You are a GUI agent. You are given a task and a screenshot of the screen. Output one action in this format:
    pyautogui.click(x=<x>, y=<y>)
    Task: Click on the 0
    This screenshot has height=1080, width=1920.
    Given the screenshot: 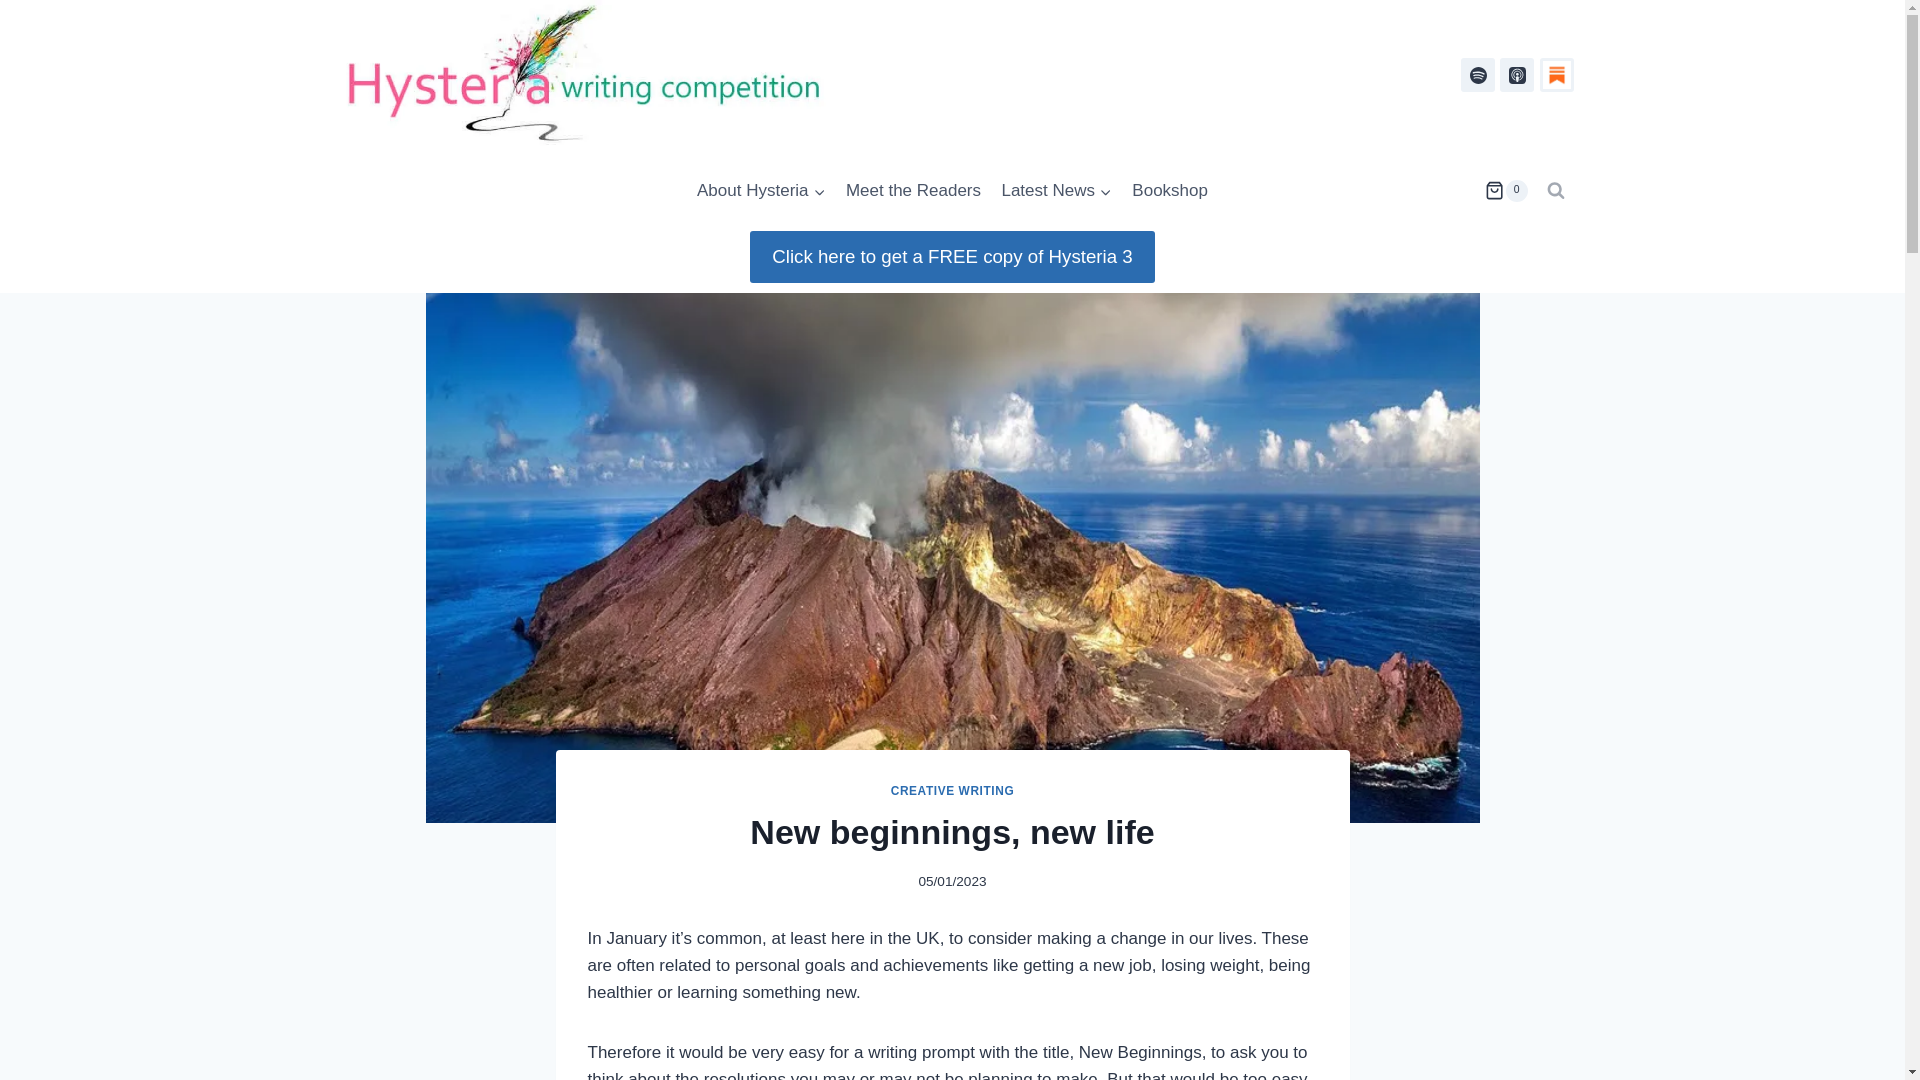 What is the action you would take?
    pyautogui.click(x=1505, y=190)
    